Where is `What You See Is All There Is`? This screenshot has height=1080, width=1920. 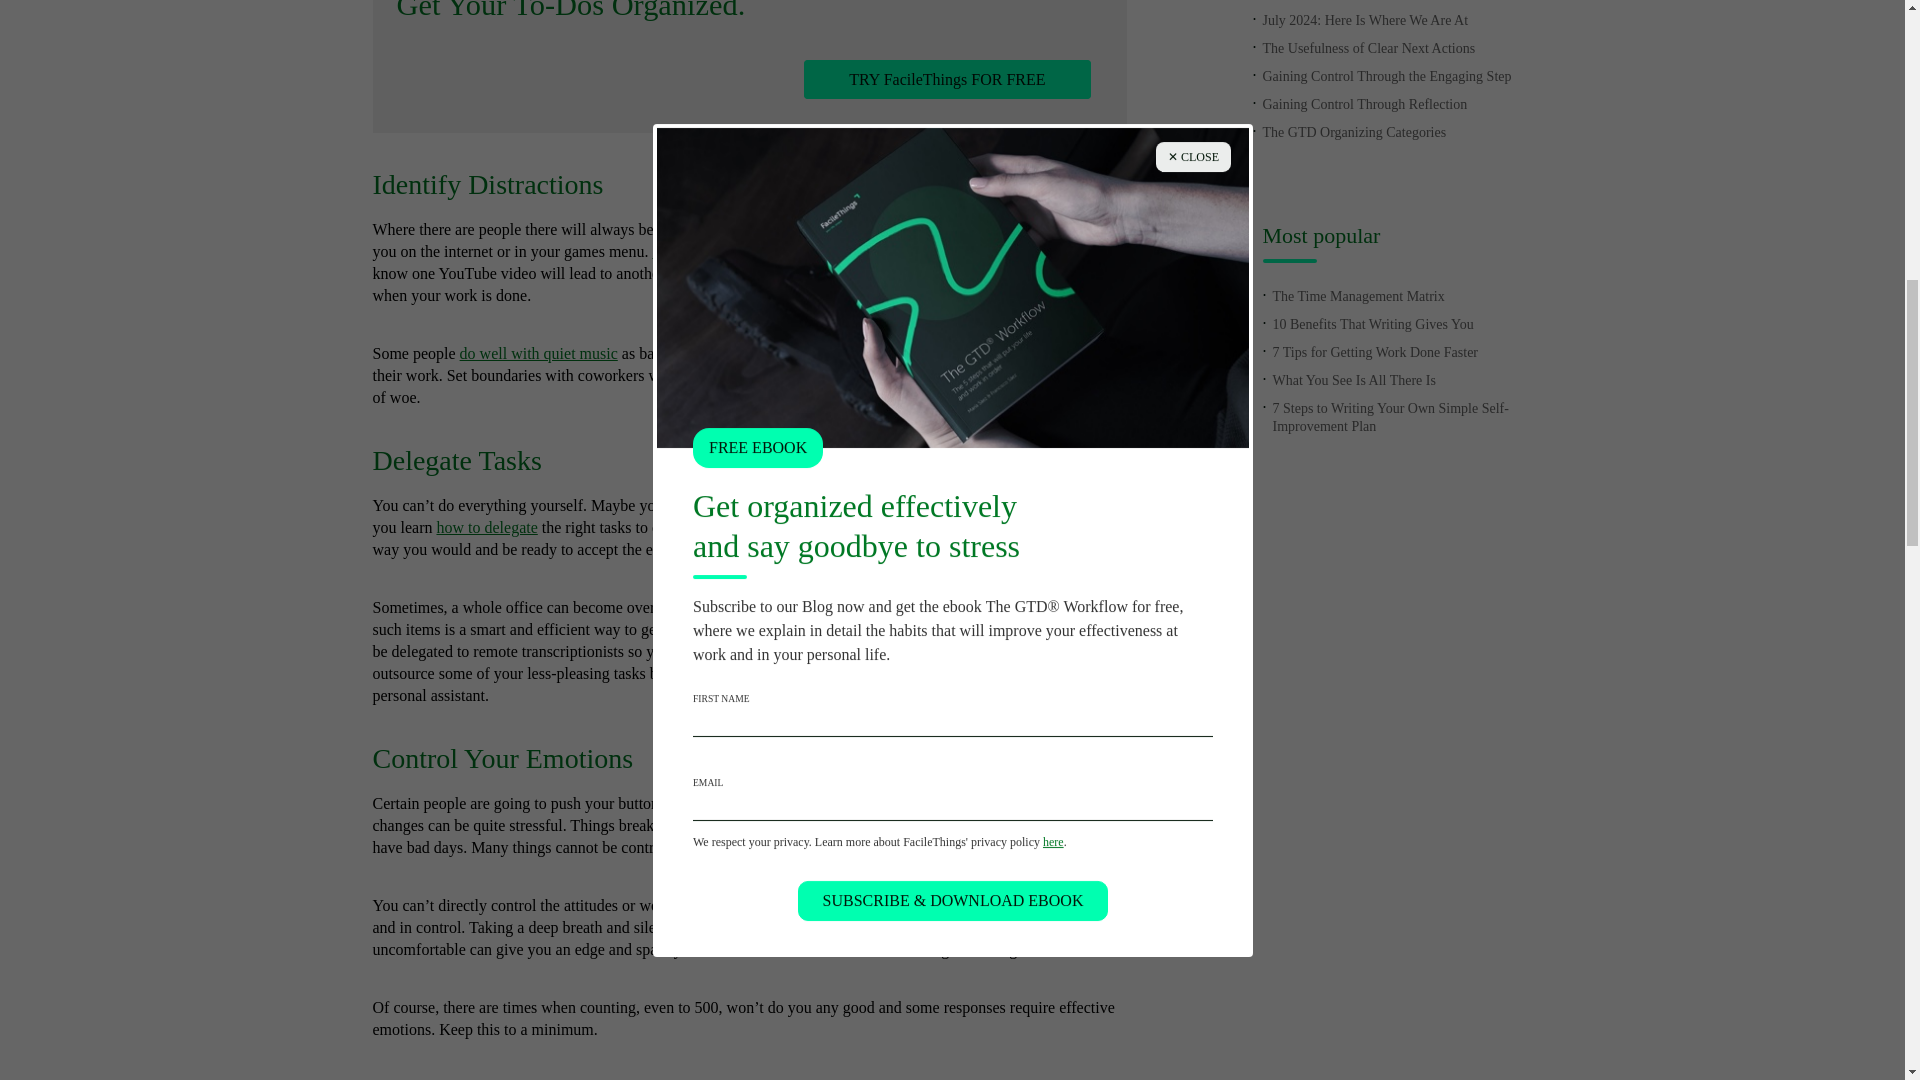 What You See Is All There Is is located at coordinates (1352, 380).